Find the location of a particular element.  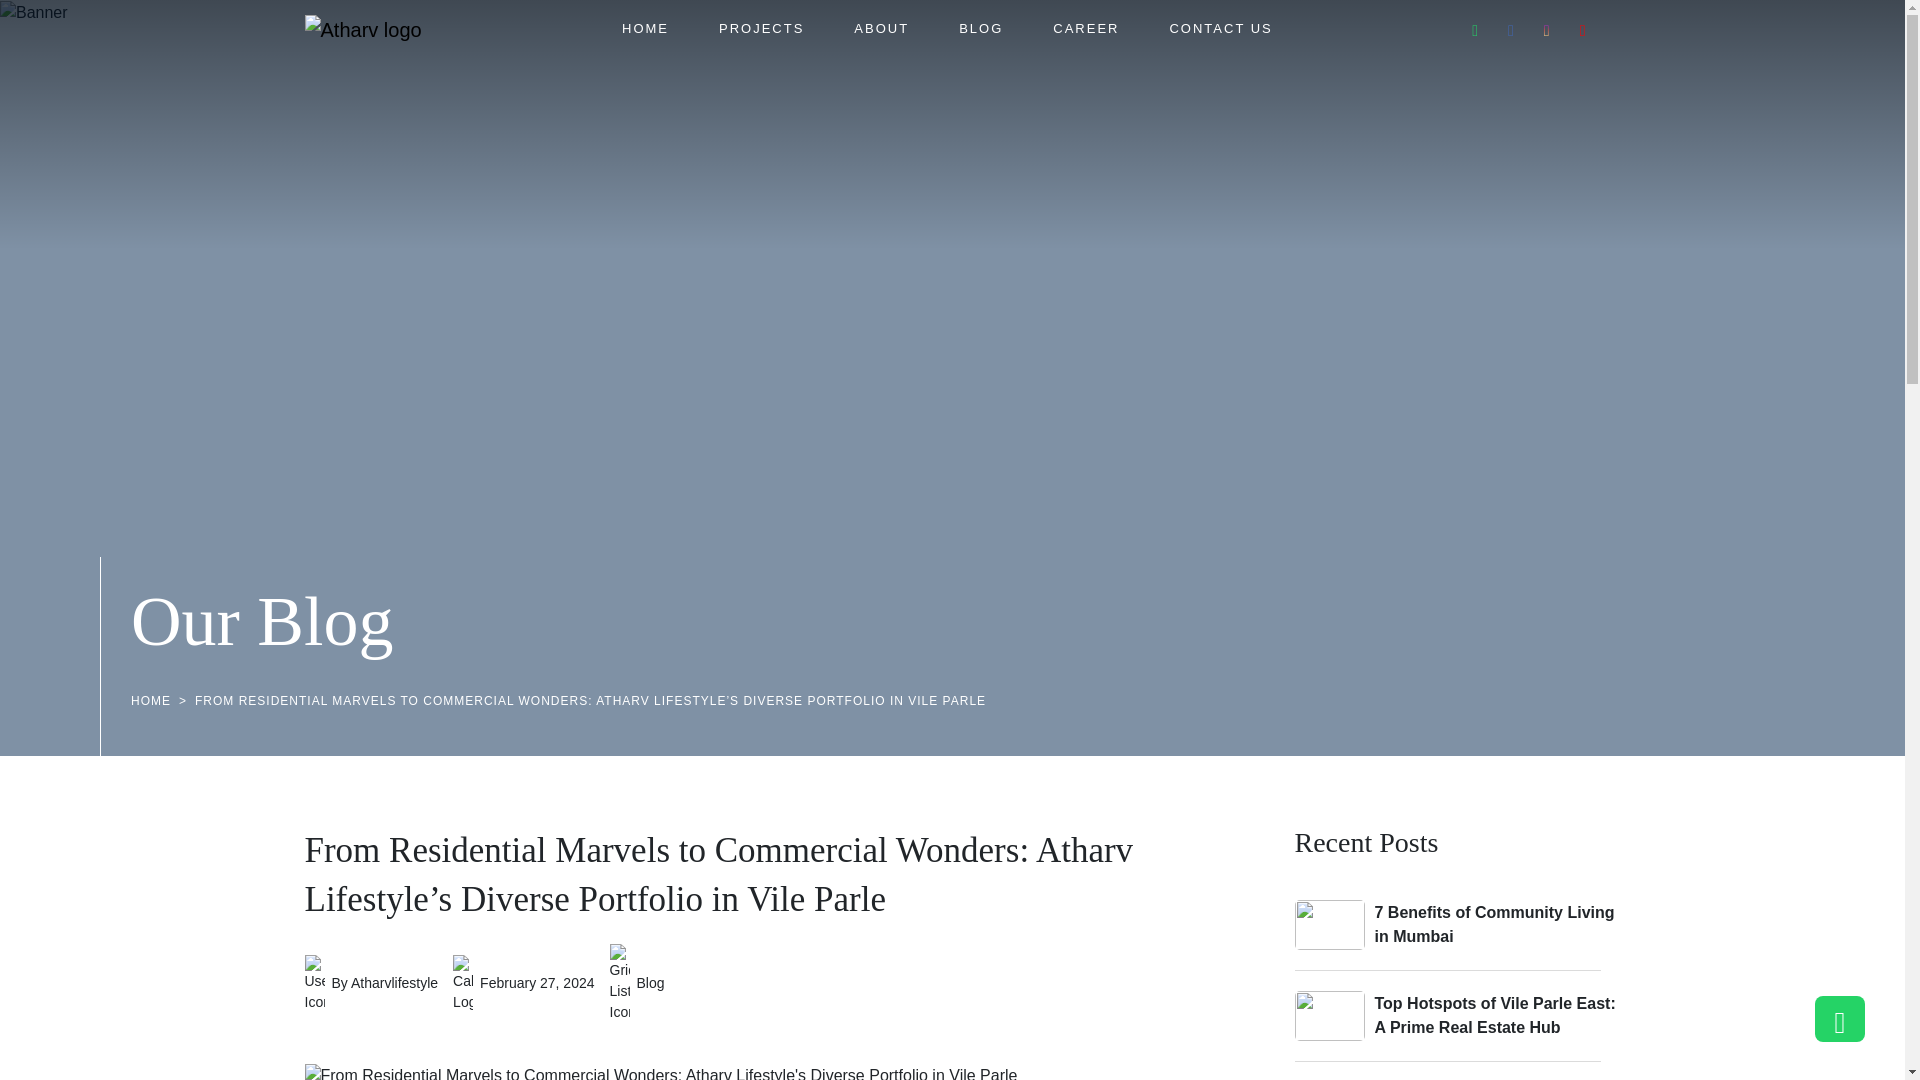

BLOG is located at coordinates (980, 28).